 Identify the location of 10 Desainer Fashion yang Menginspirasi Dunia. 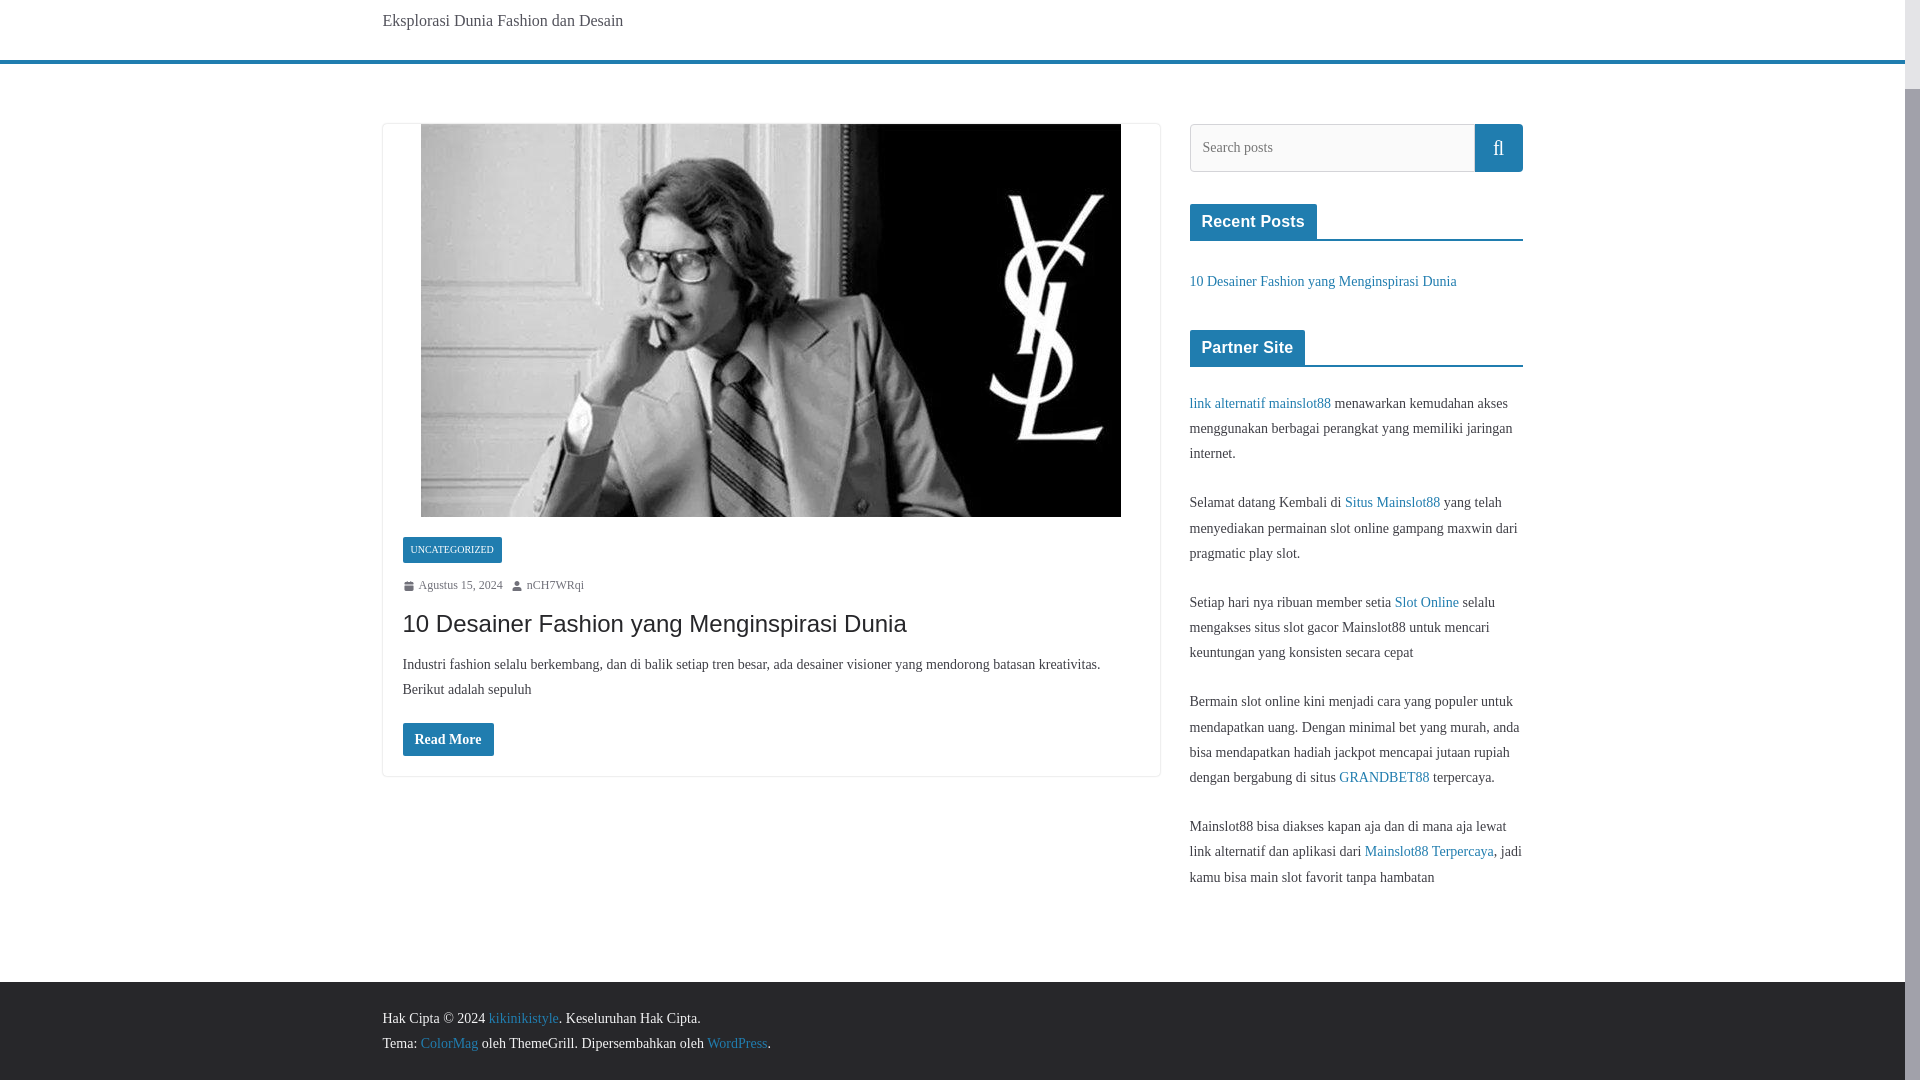
(654, 624).